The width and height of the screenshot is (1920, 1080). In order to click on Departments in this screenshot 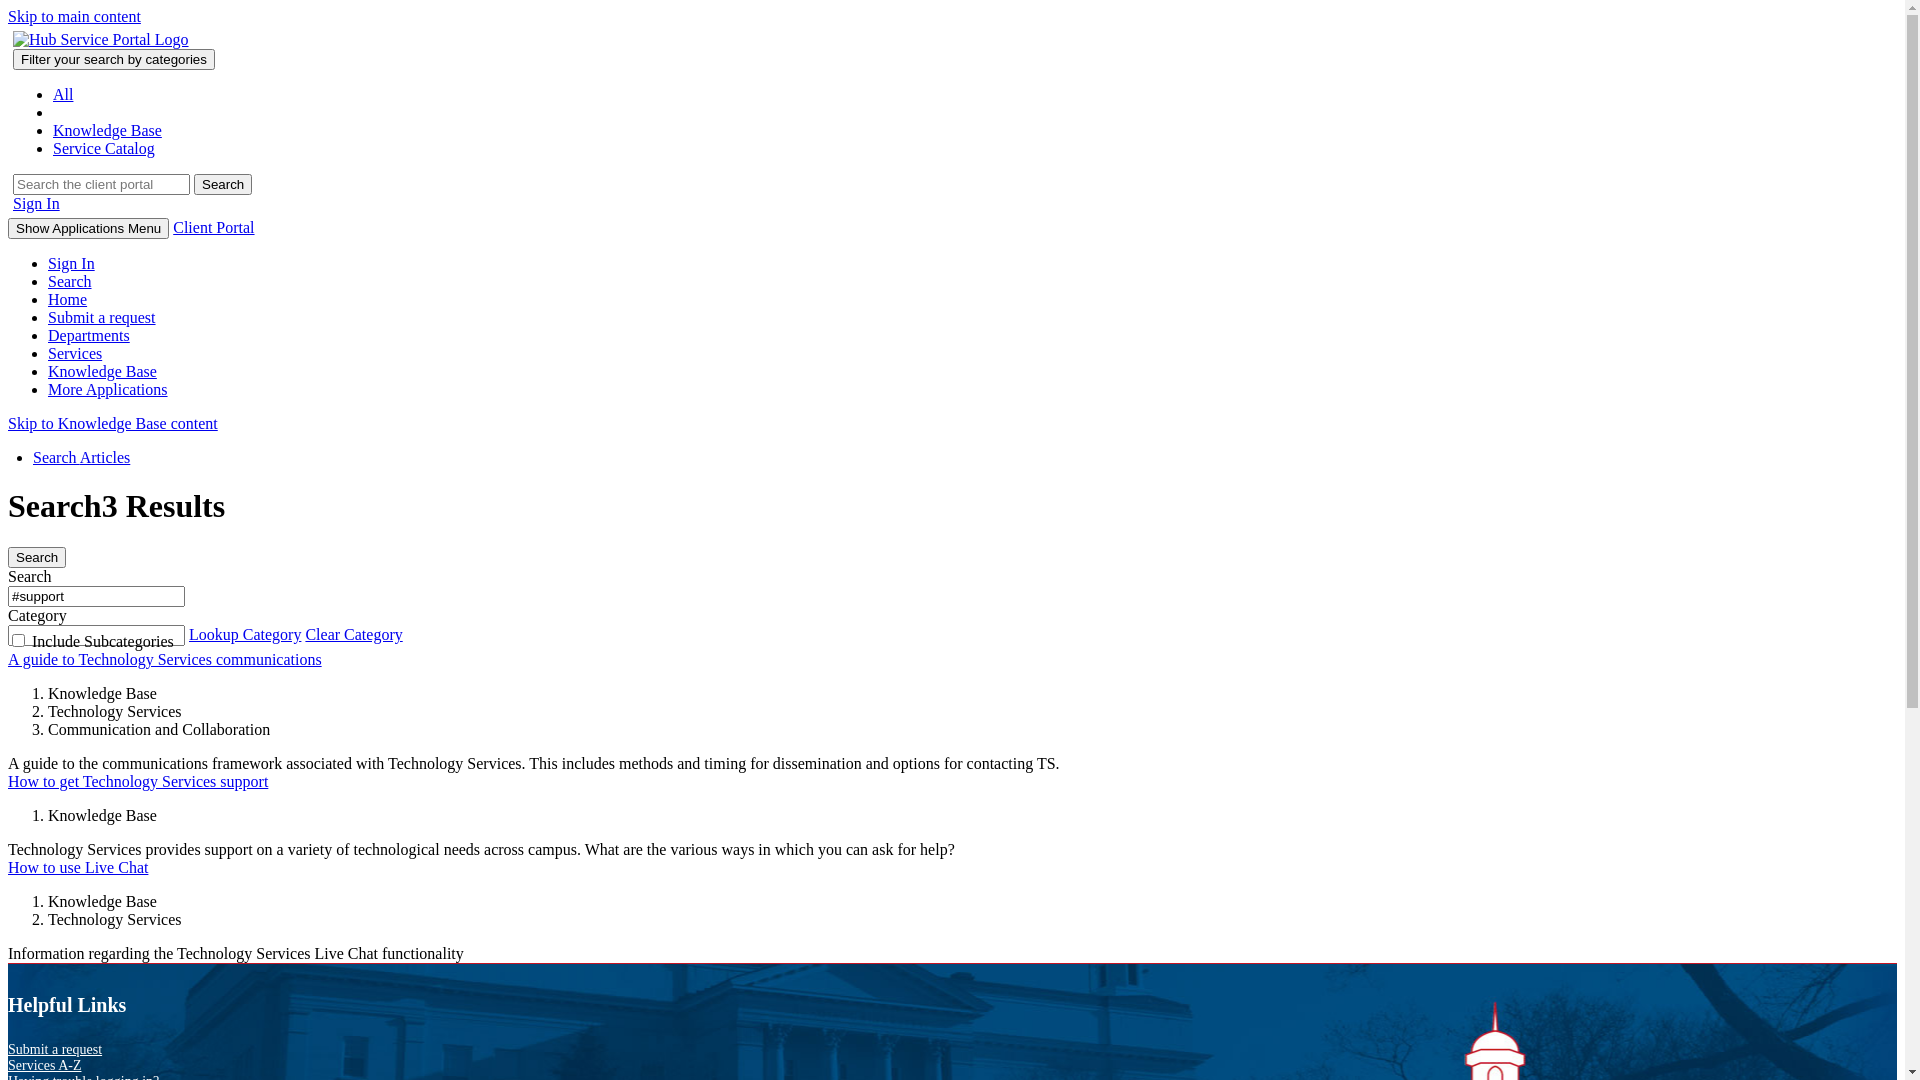, I will do `click(89, 336)`.